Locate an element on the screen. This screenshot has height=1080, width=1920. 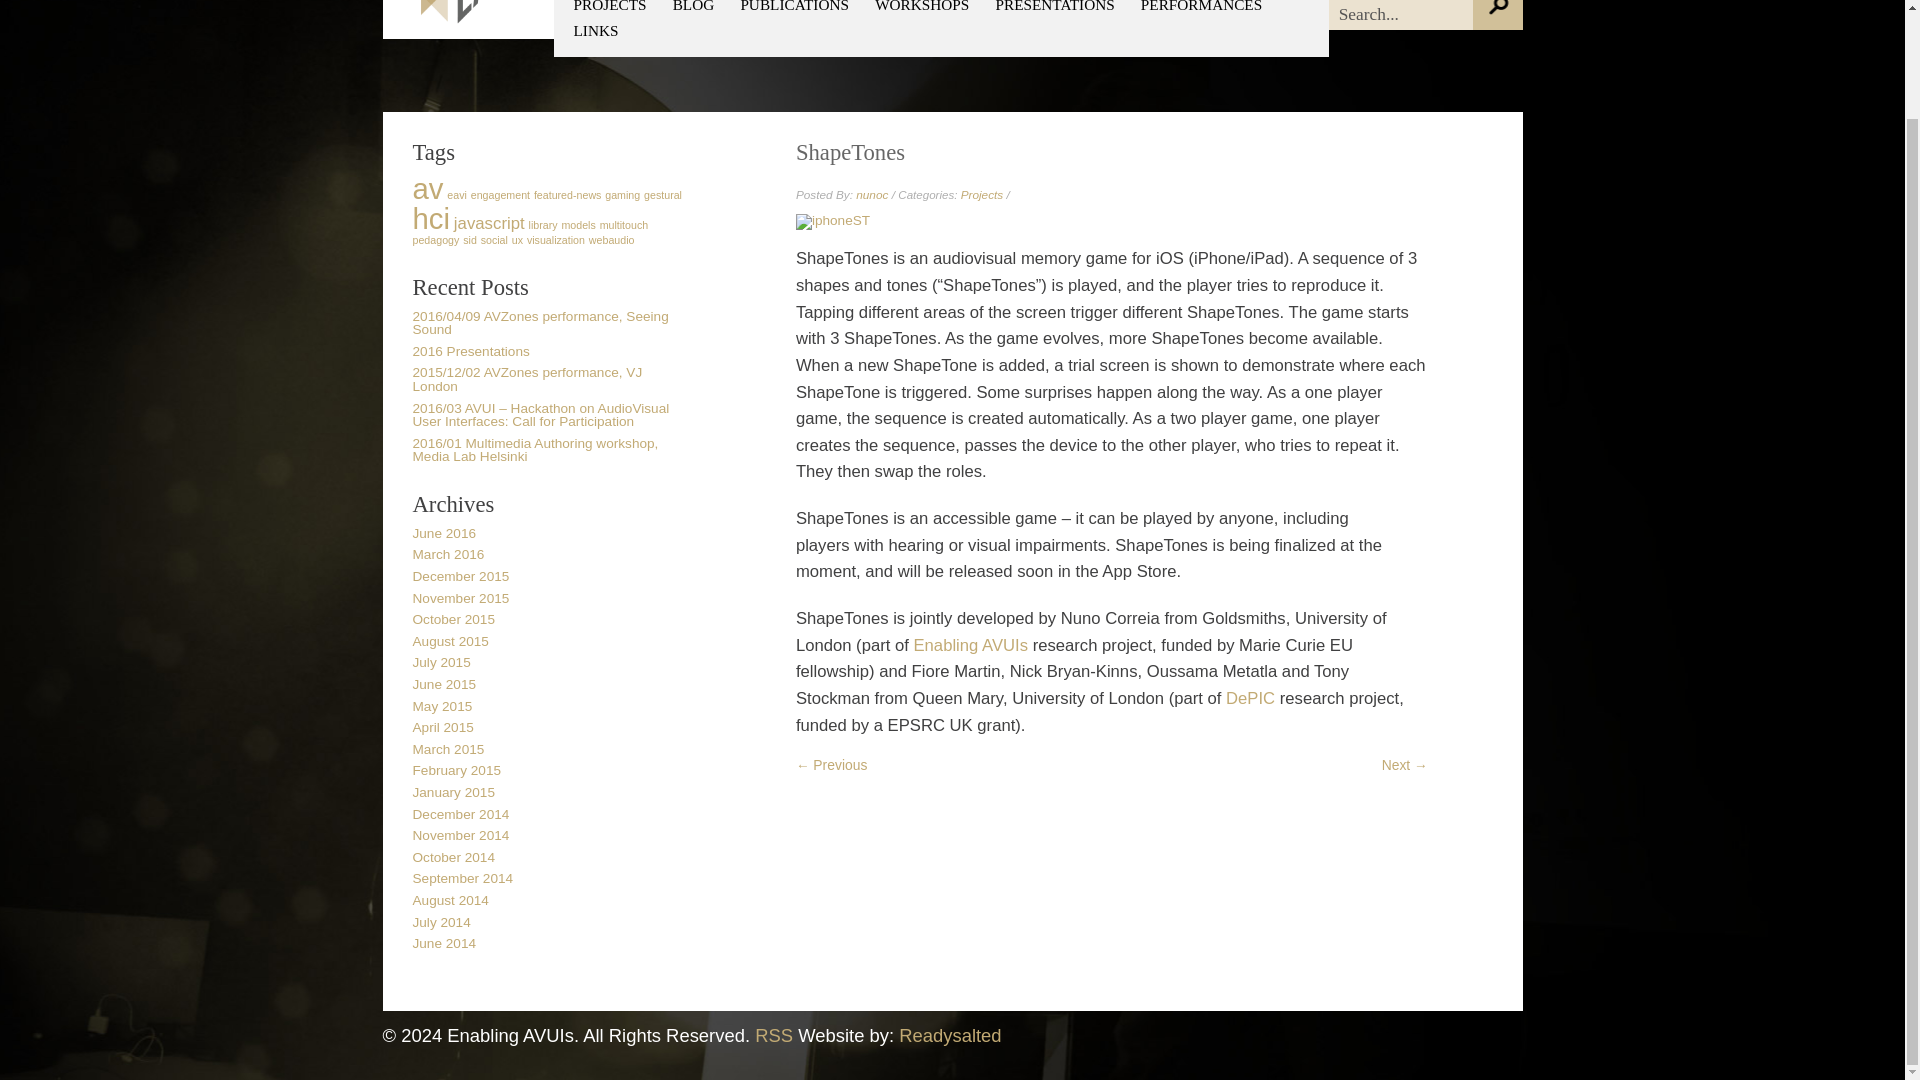
1 topic is located at coordinates (578, 225).